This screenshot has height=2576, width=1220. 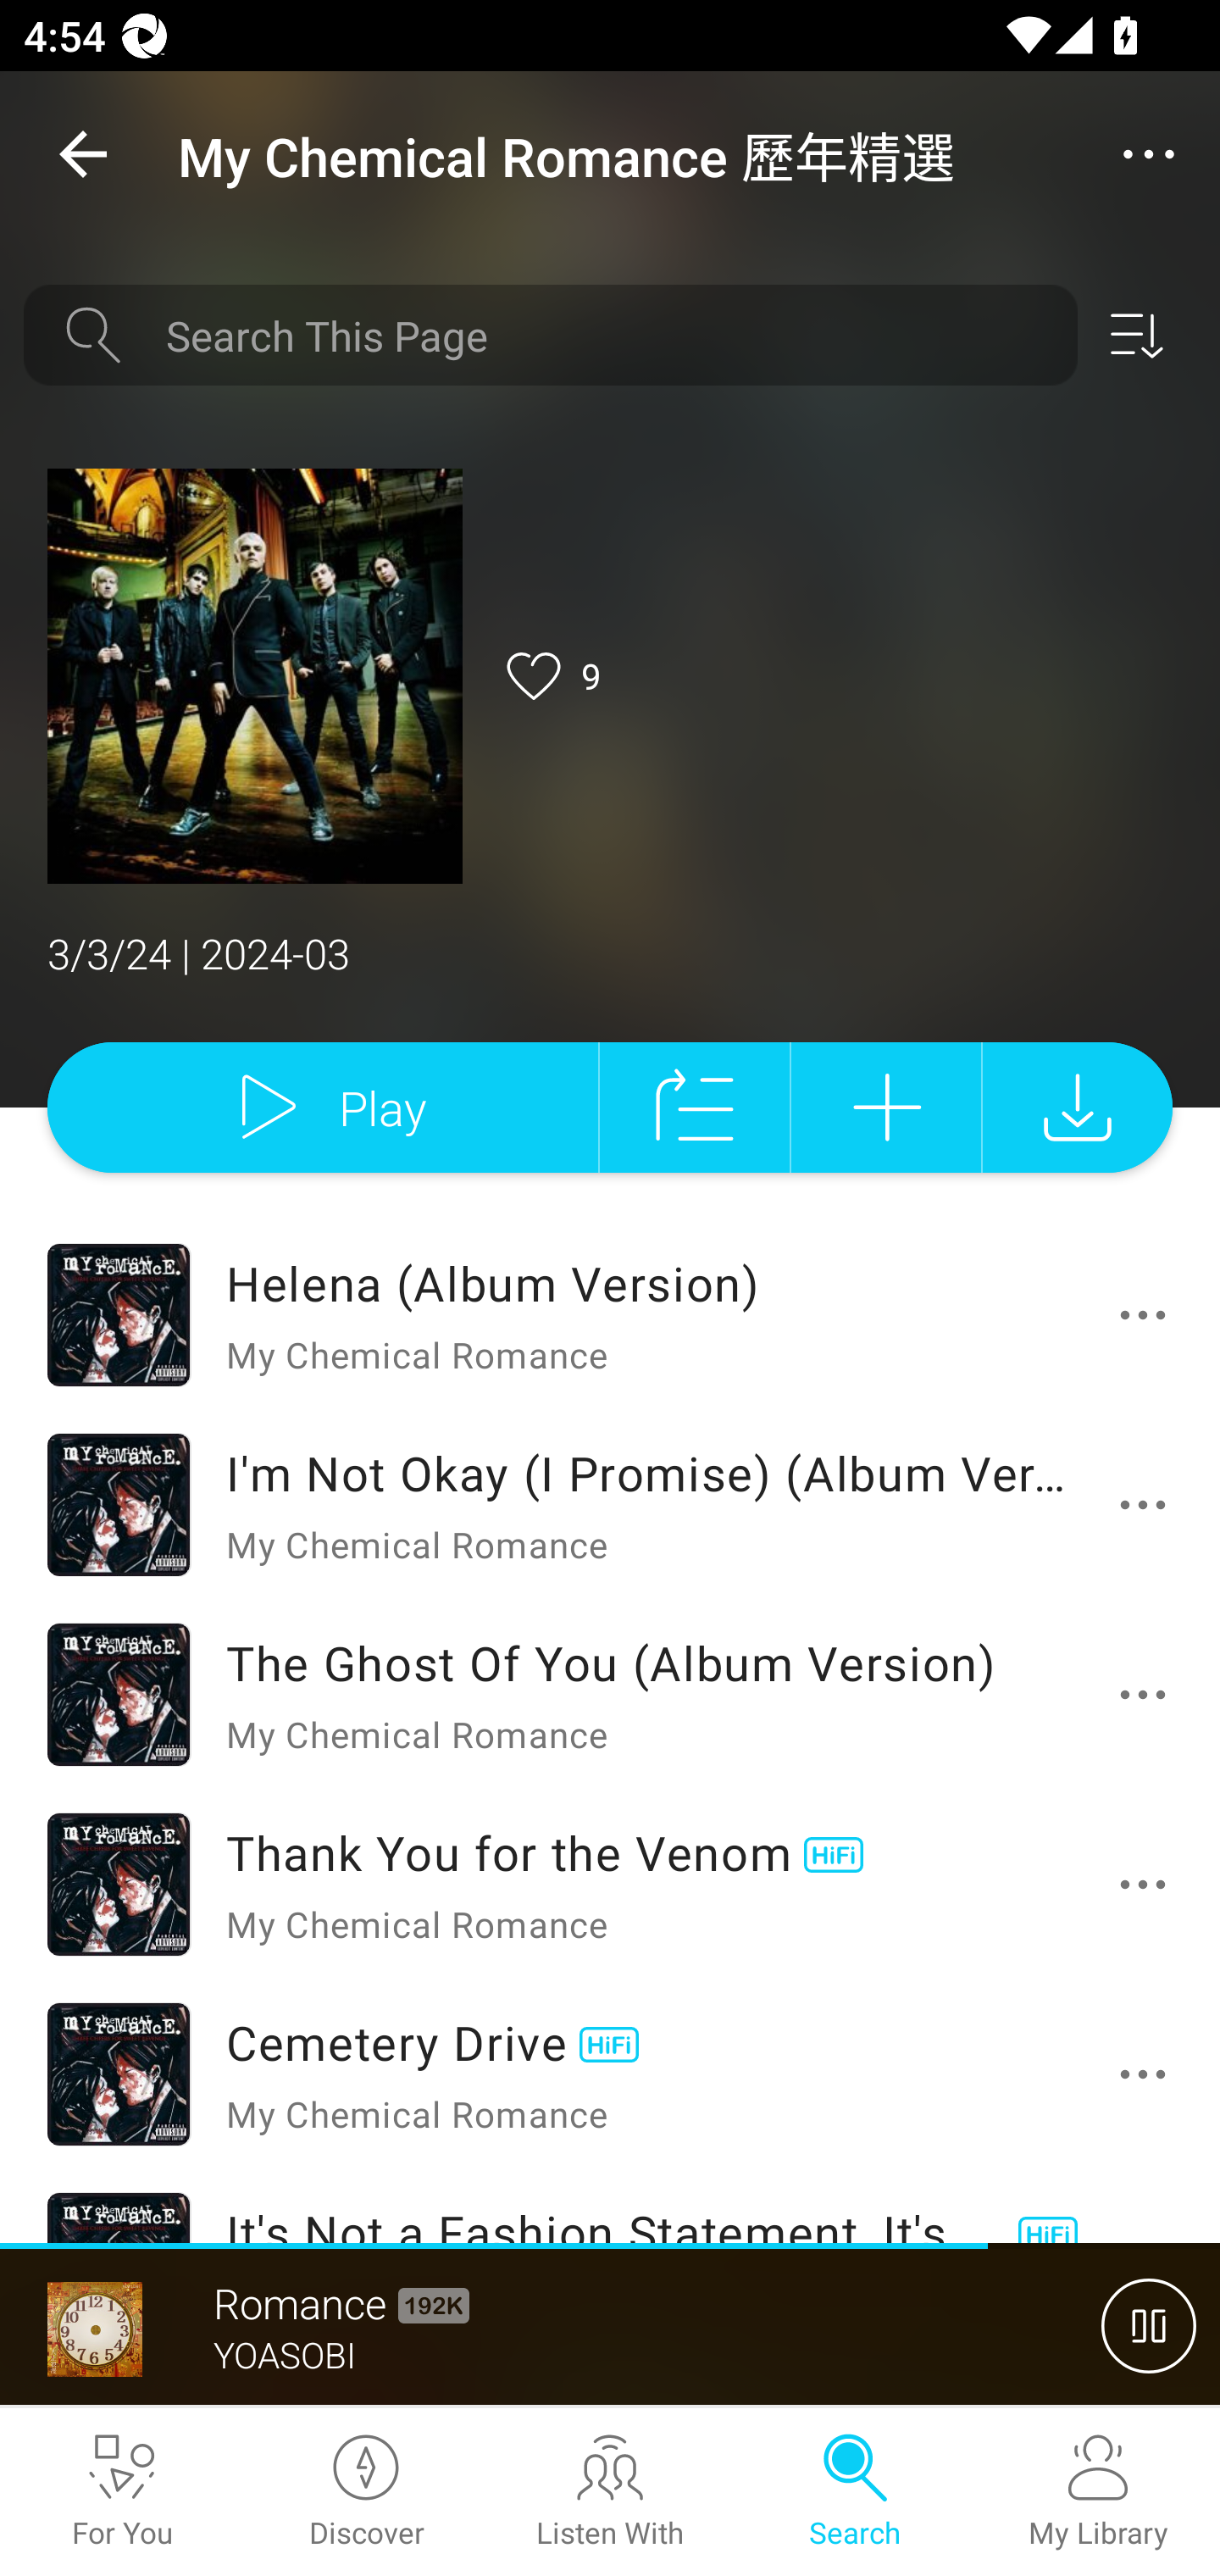 I want to click on Discover, so click(x=366, y=2492).